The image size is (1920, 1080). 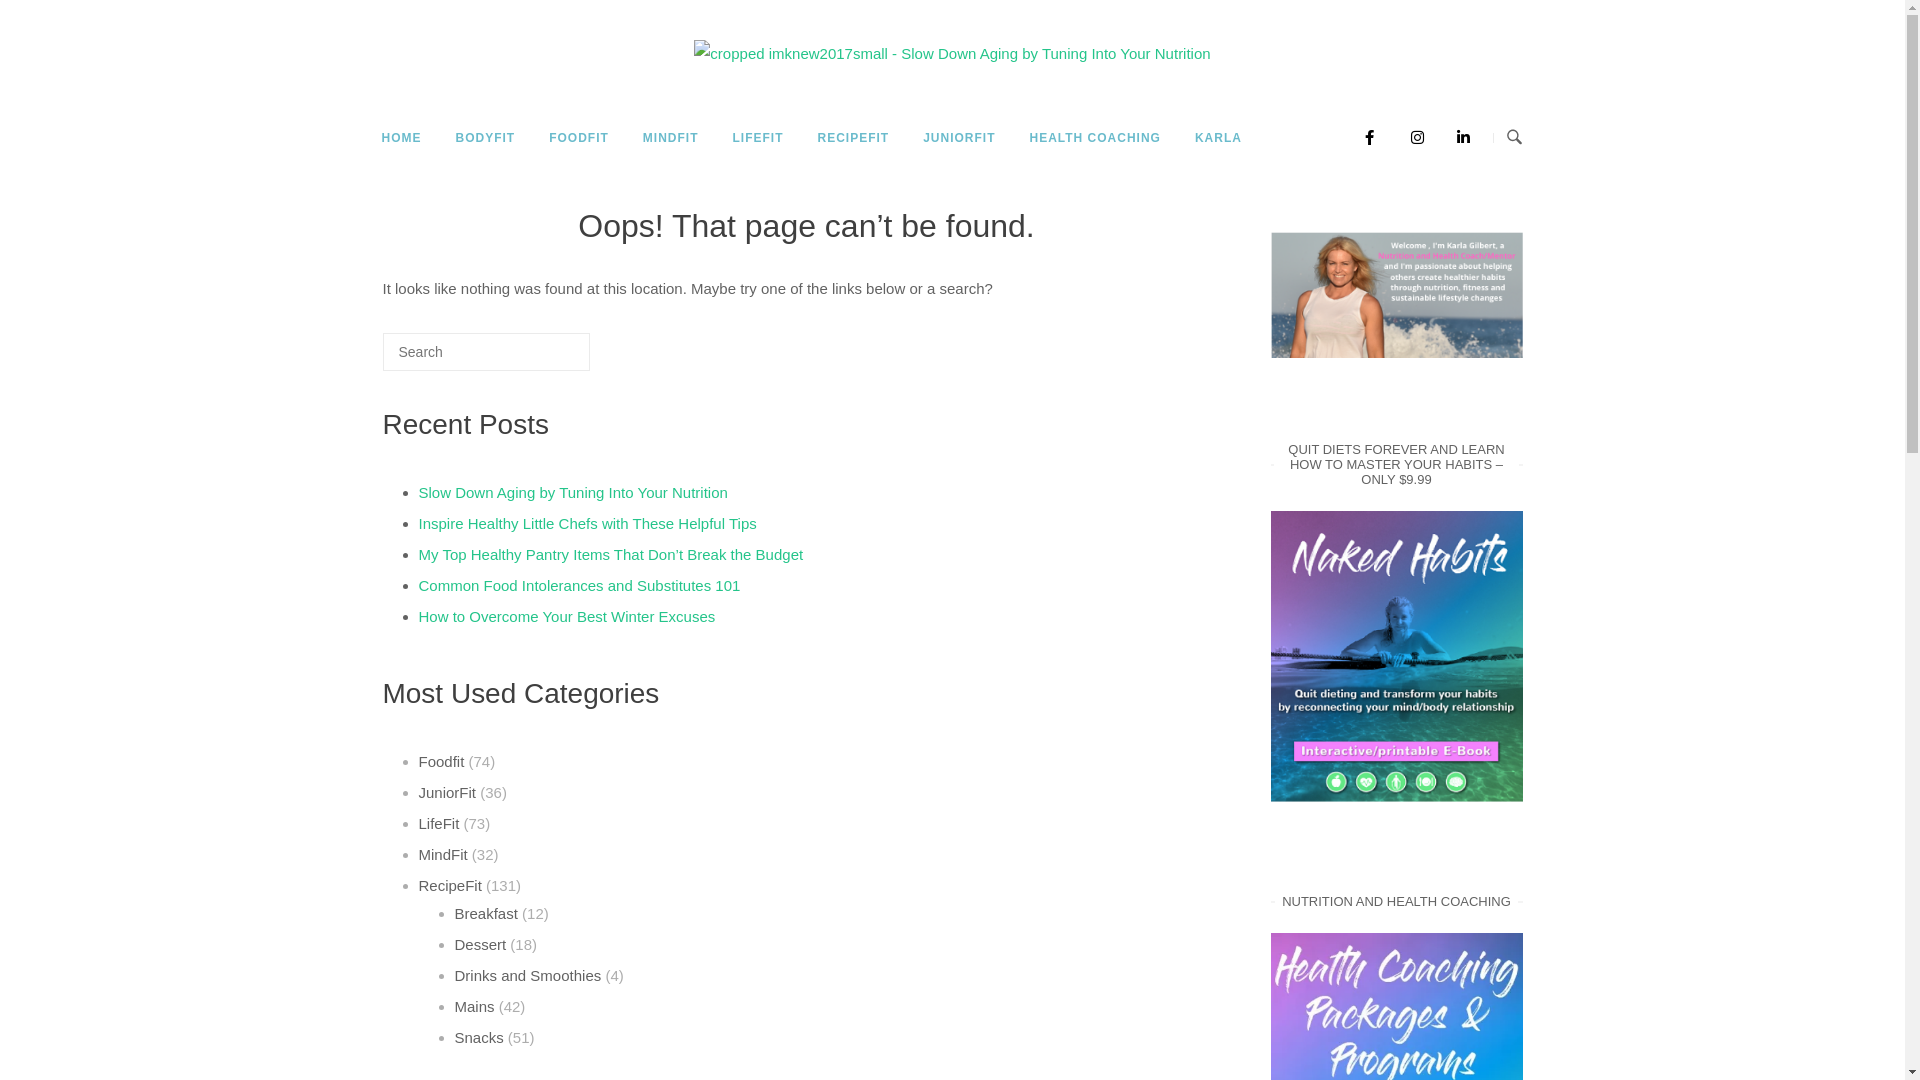 What do you see at coordinates (853, 138) in the screenshot?
I see `RECIPEFIT` at bounding box center [853, 138].